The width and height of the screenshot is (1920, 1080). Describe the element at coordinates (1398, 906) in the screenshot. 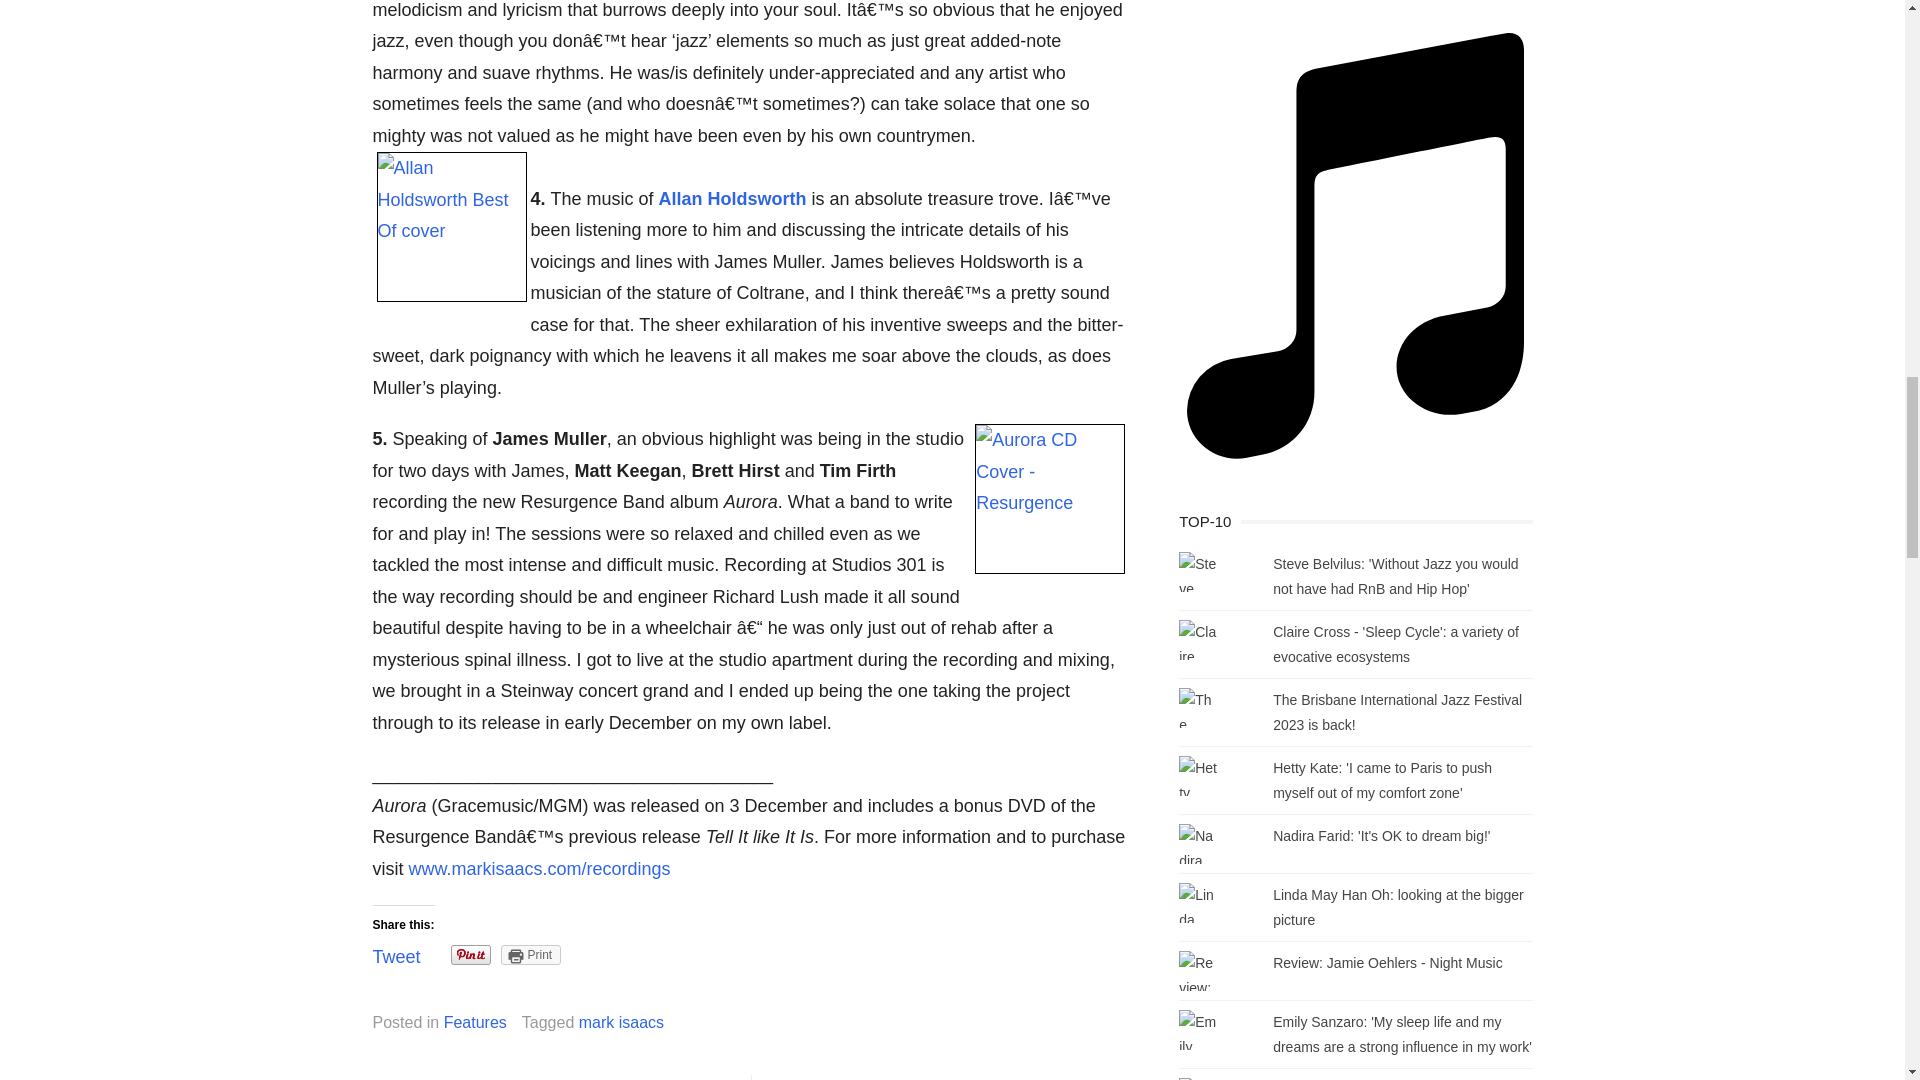

I see `Linda May Han Oh: looking at the bigger picture` at that location.